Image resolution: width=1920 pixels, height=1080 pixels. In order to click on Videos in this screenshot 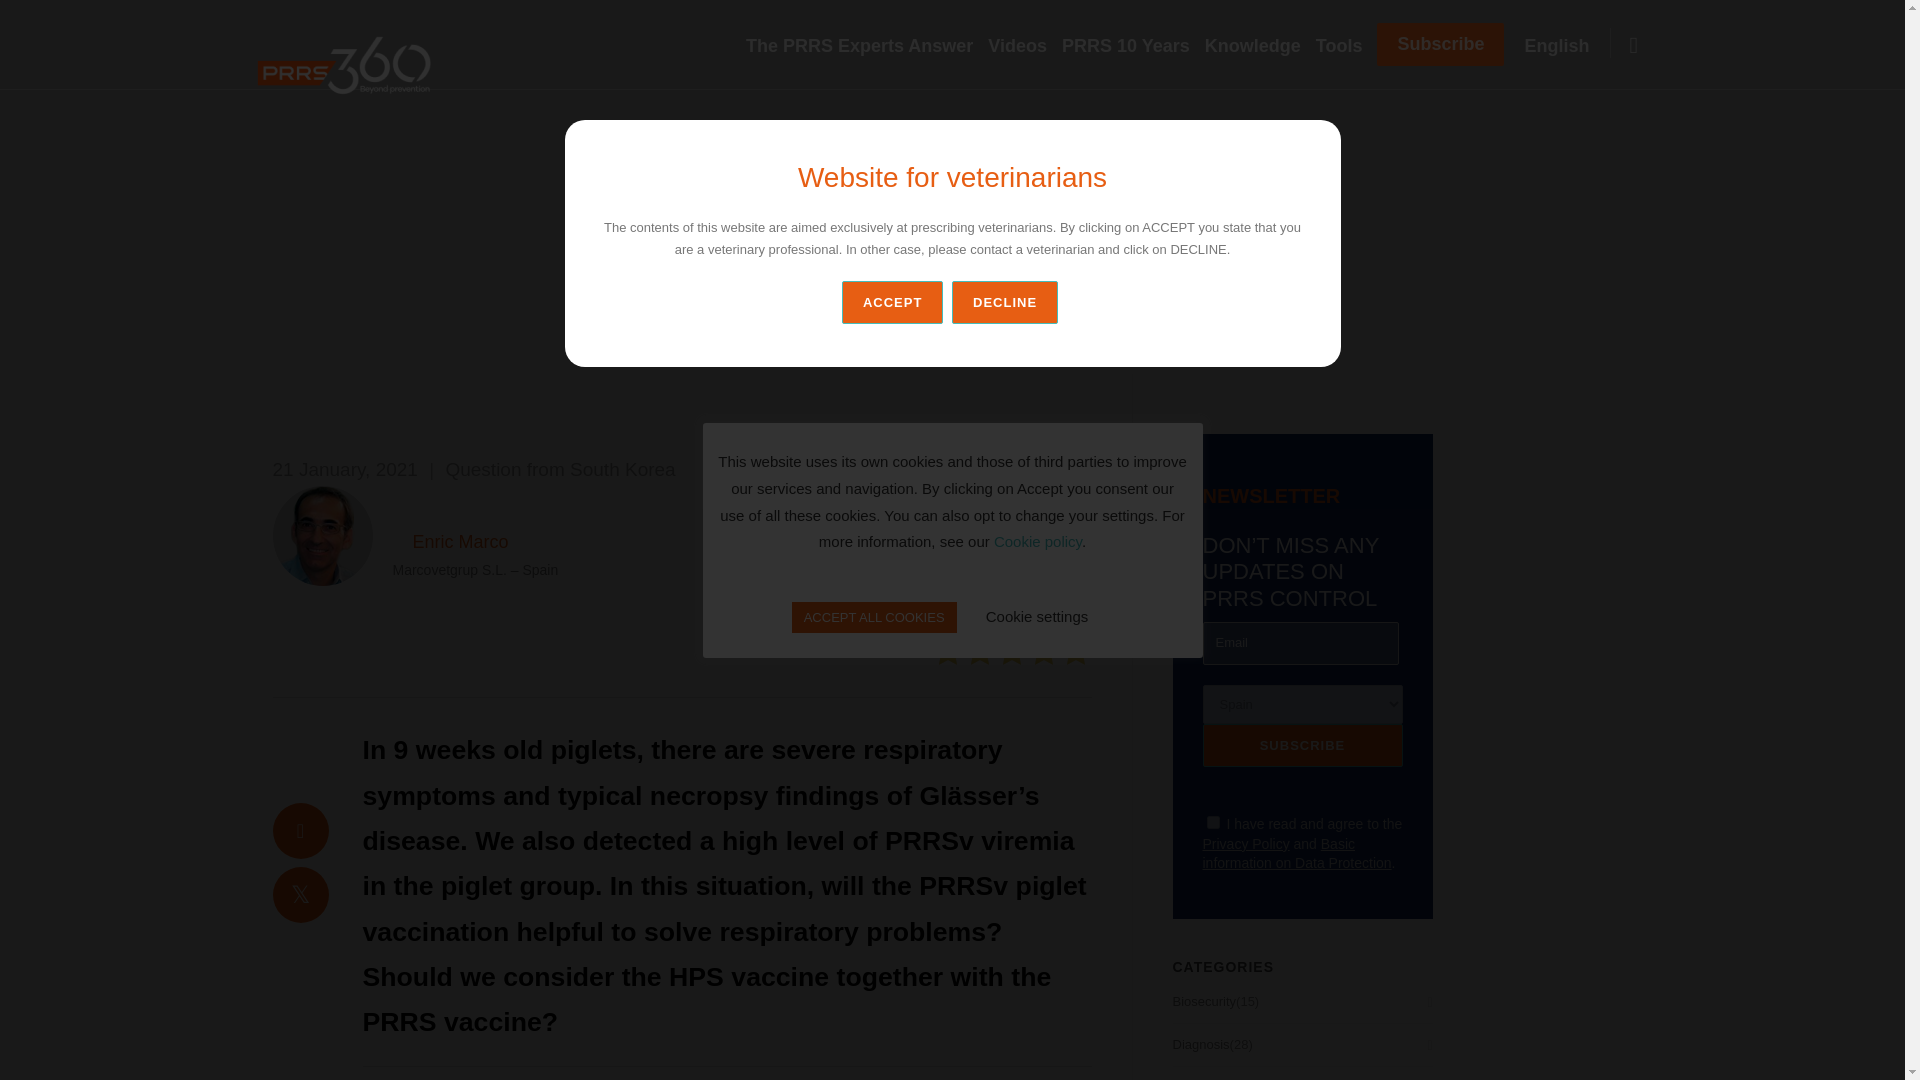, I will do `click(1024, 46)`.